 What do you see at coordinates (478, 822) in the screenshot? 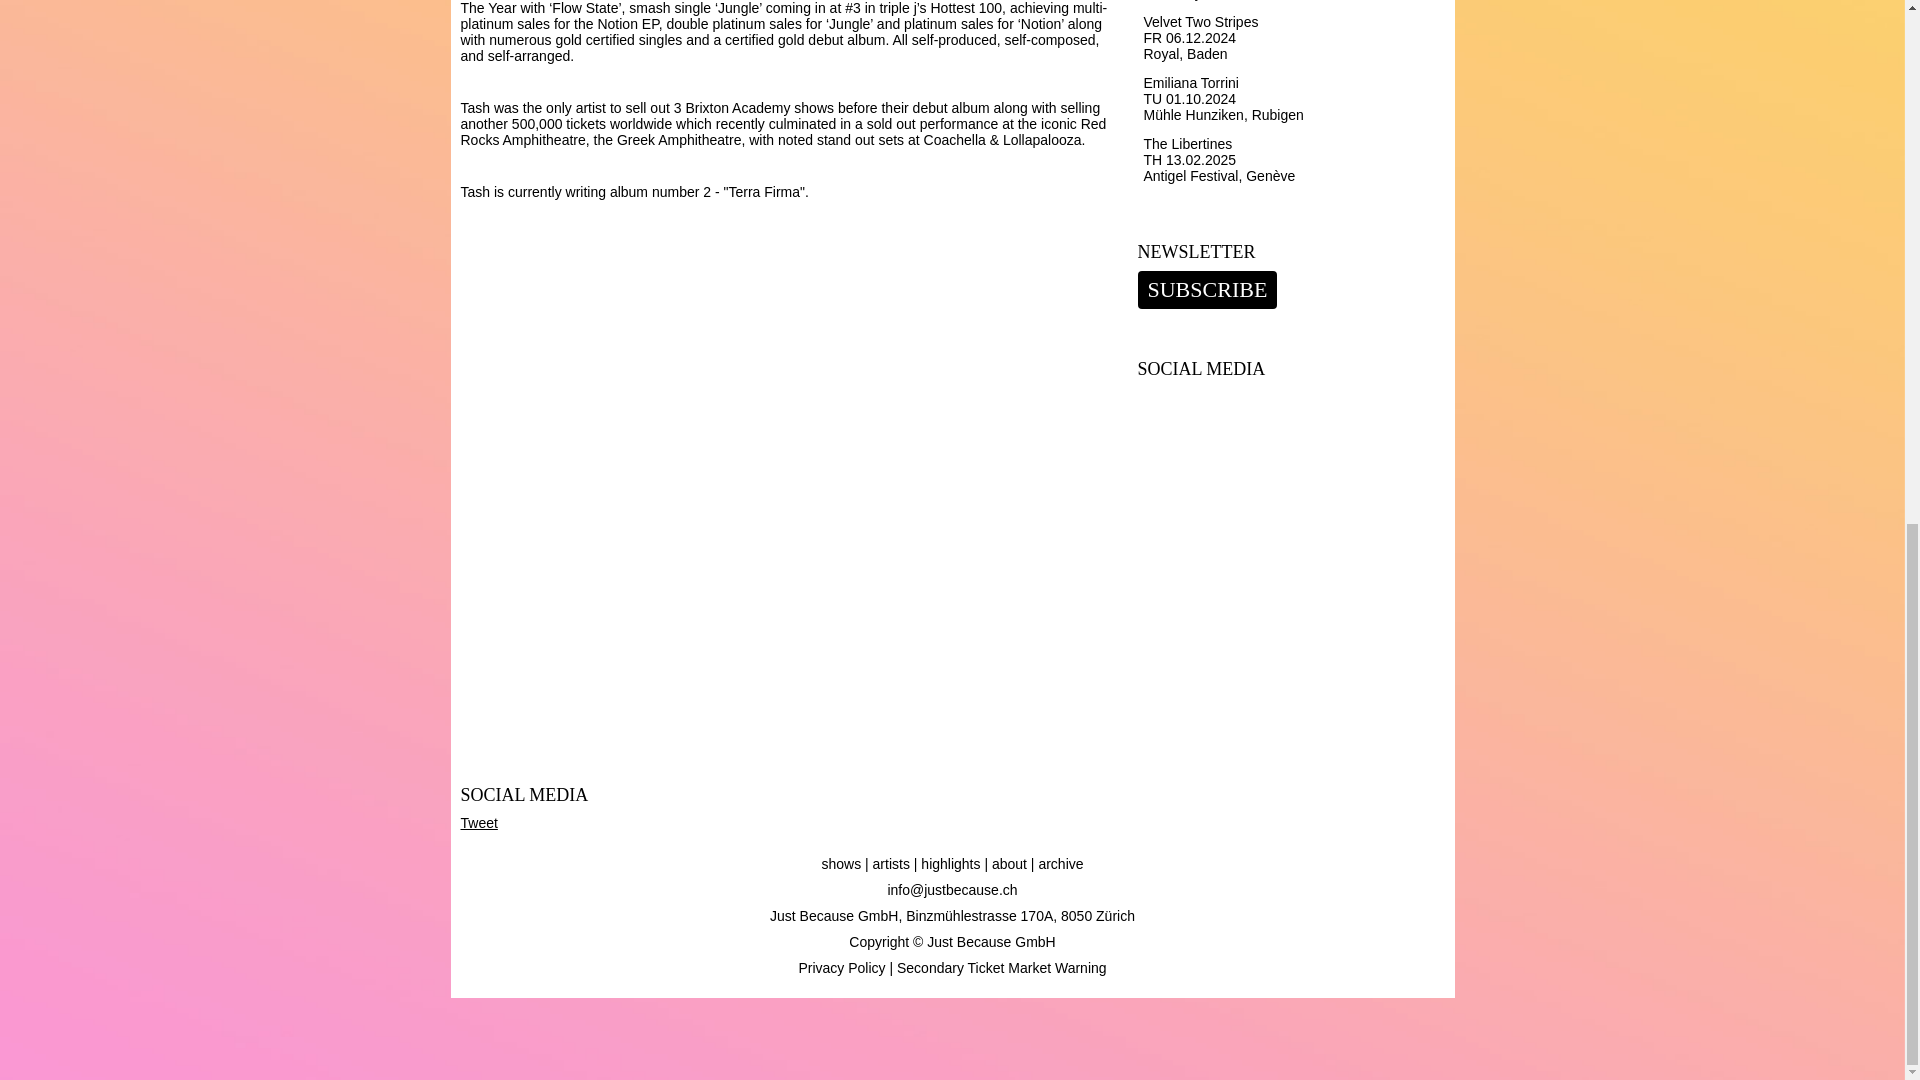
I see `Tweet` at bounding box center [478, 822].